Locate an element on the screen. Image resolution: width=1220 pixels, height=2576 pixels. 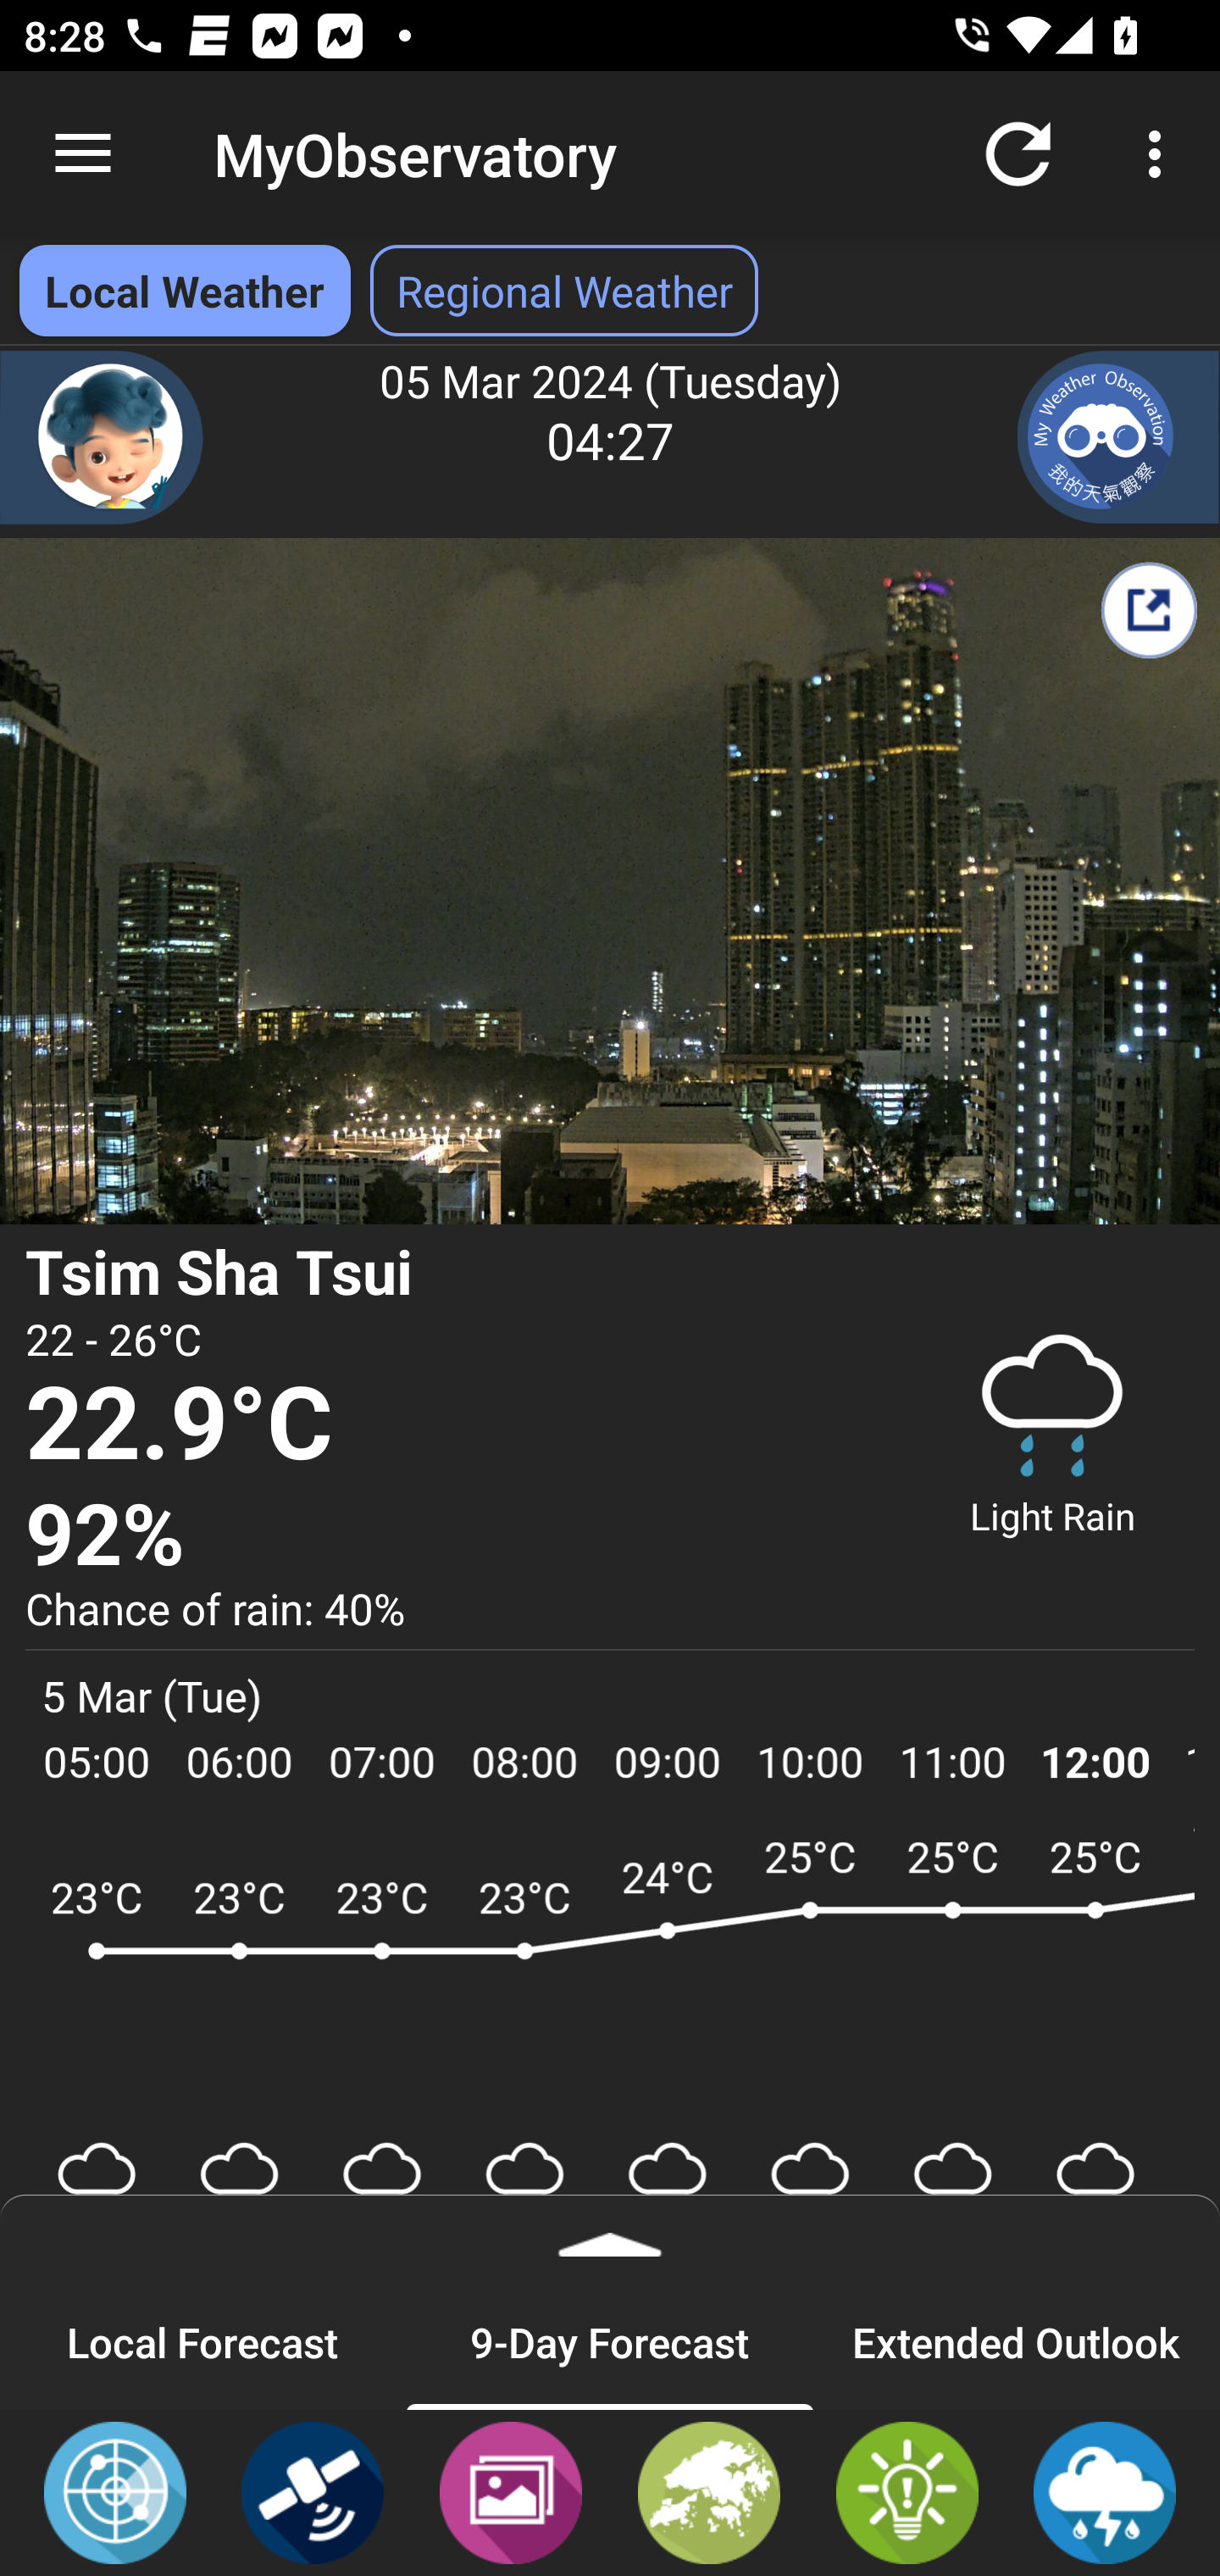
Local Forecast is located at coordinates (203, 2341).